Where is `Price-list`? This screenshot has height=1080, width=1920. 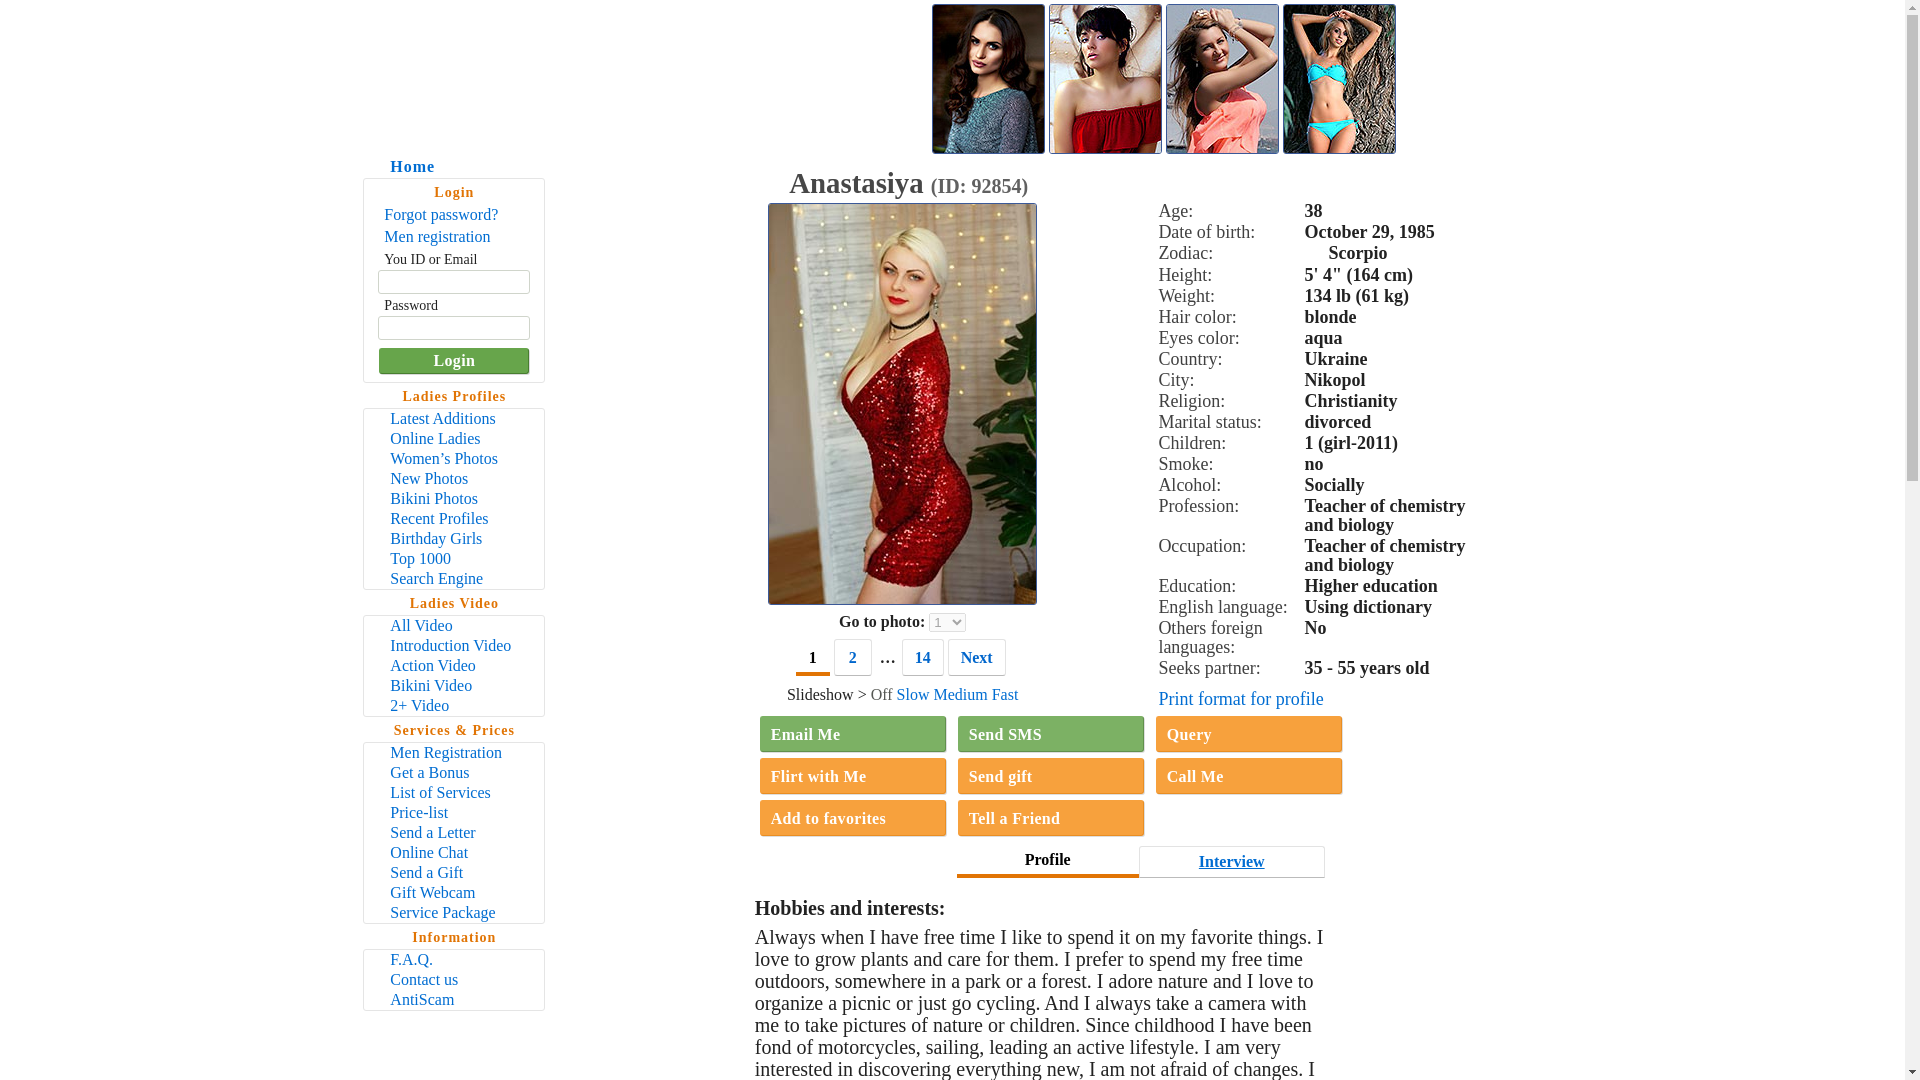 Price-list is located at coordinates (454, 812).